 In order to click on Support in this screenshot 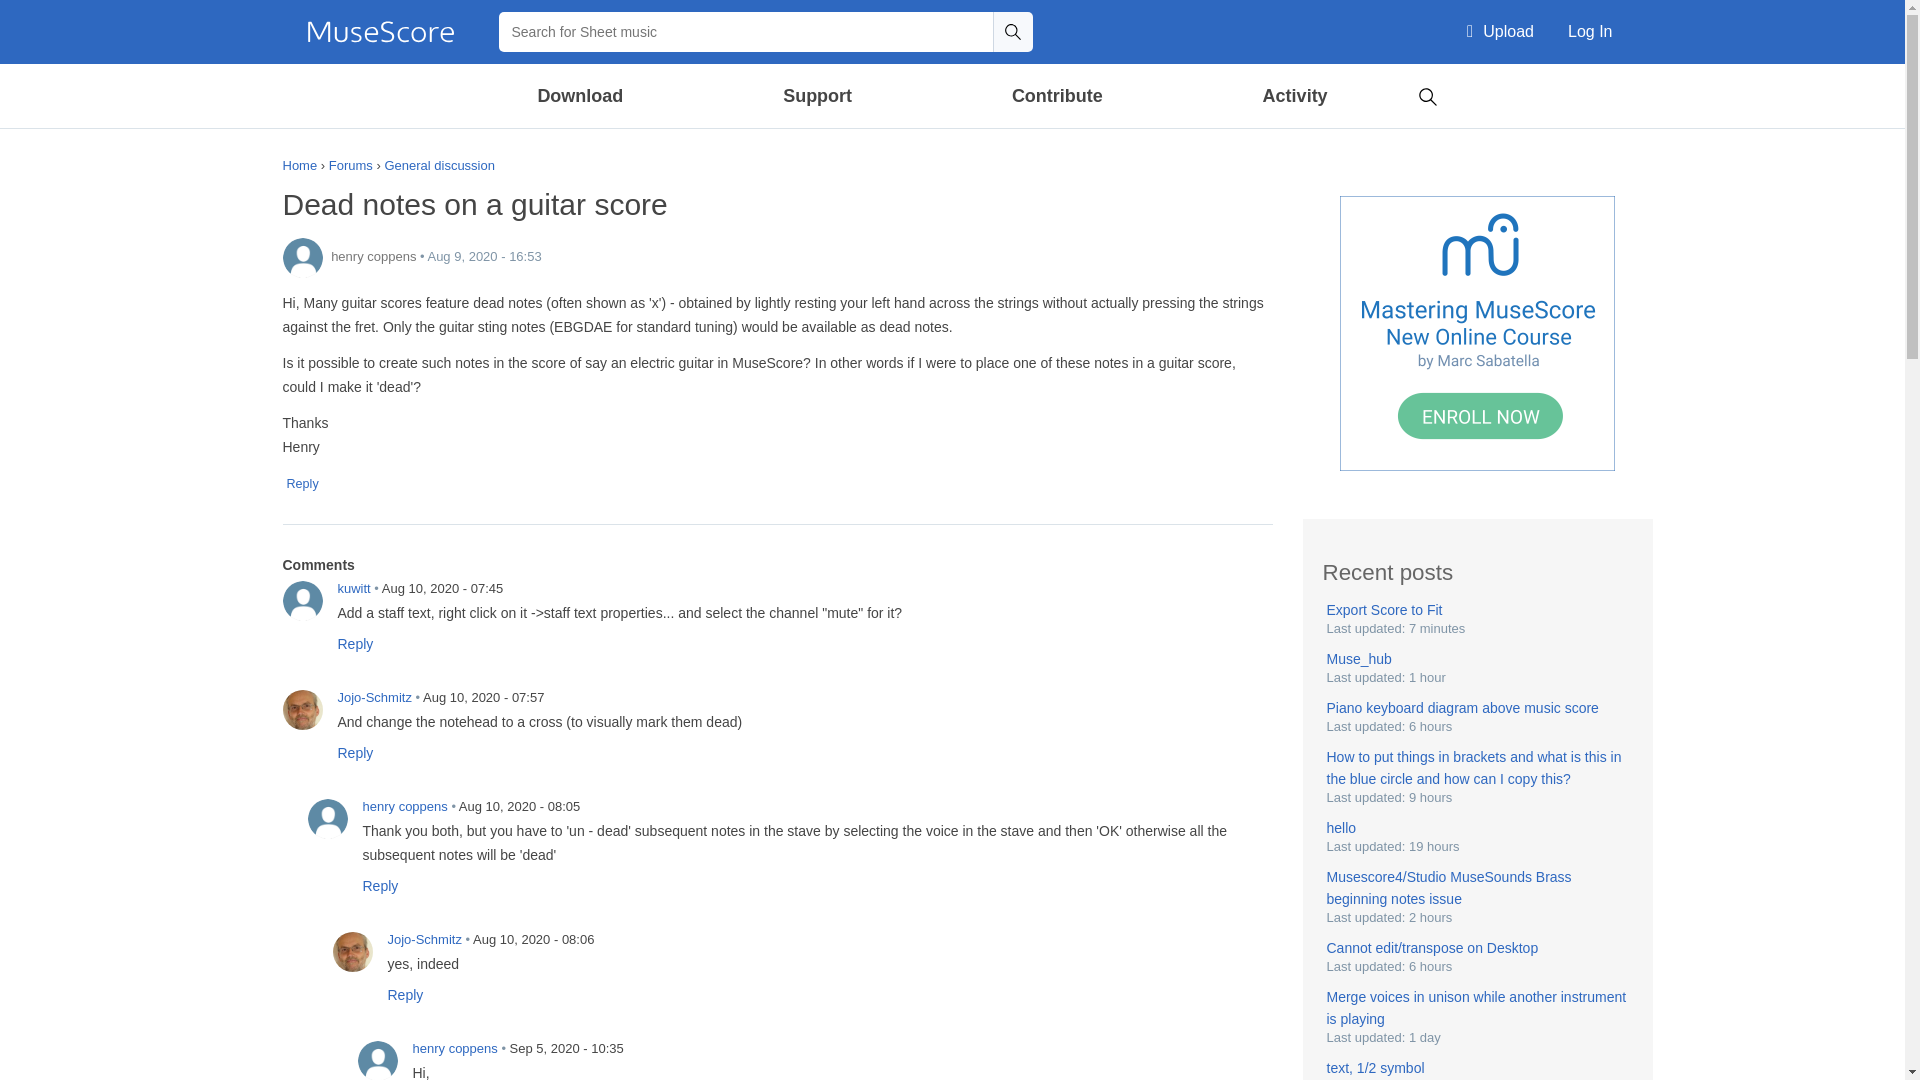, I will do `click(816, 96)`.